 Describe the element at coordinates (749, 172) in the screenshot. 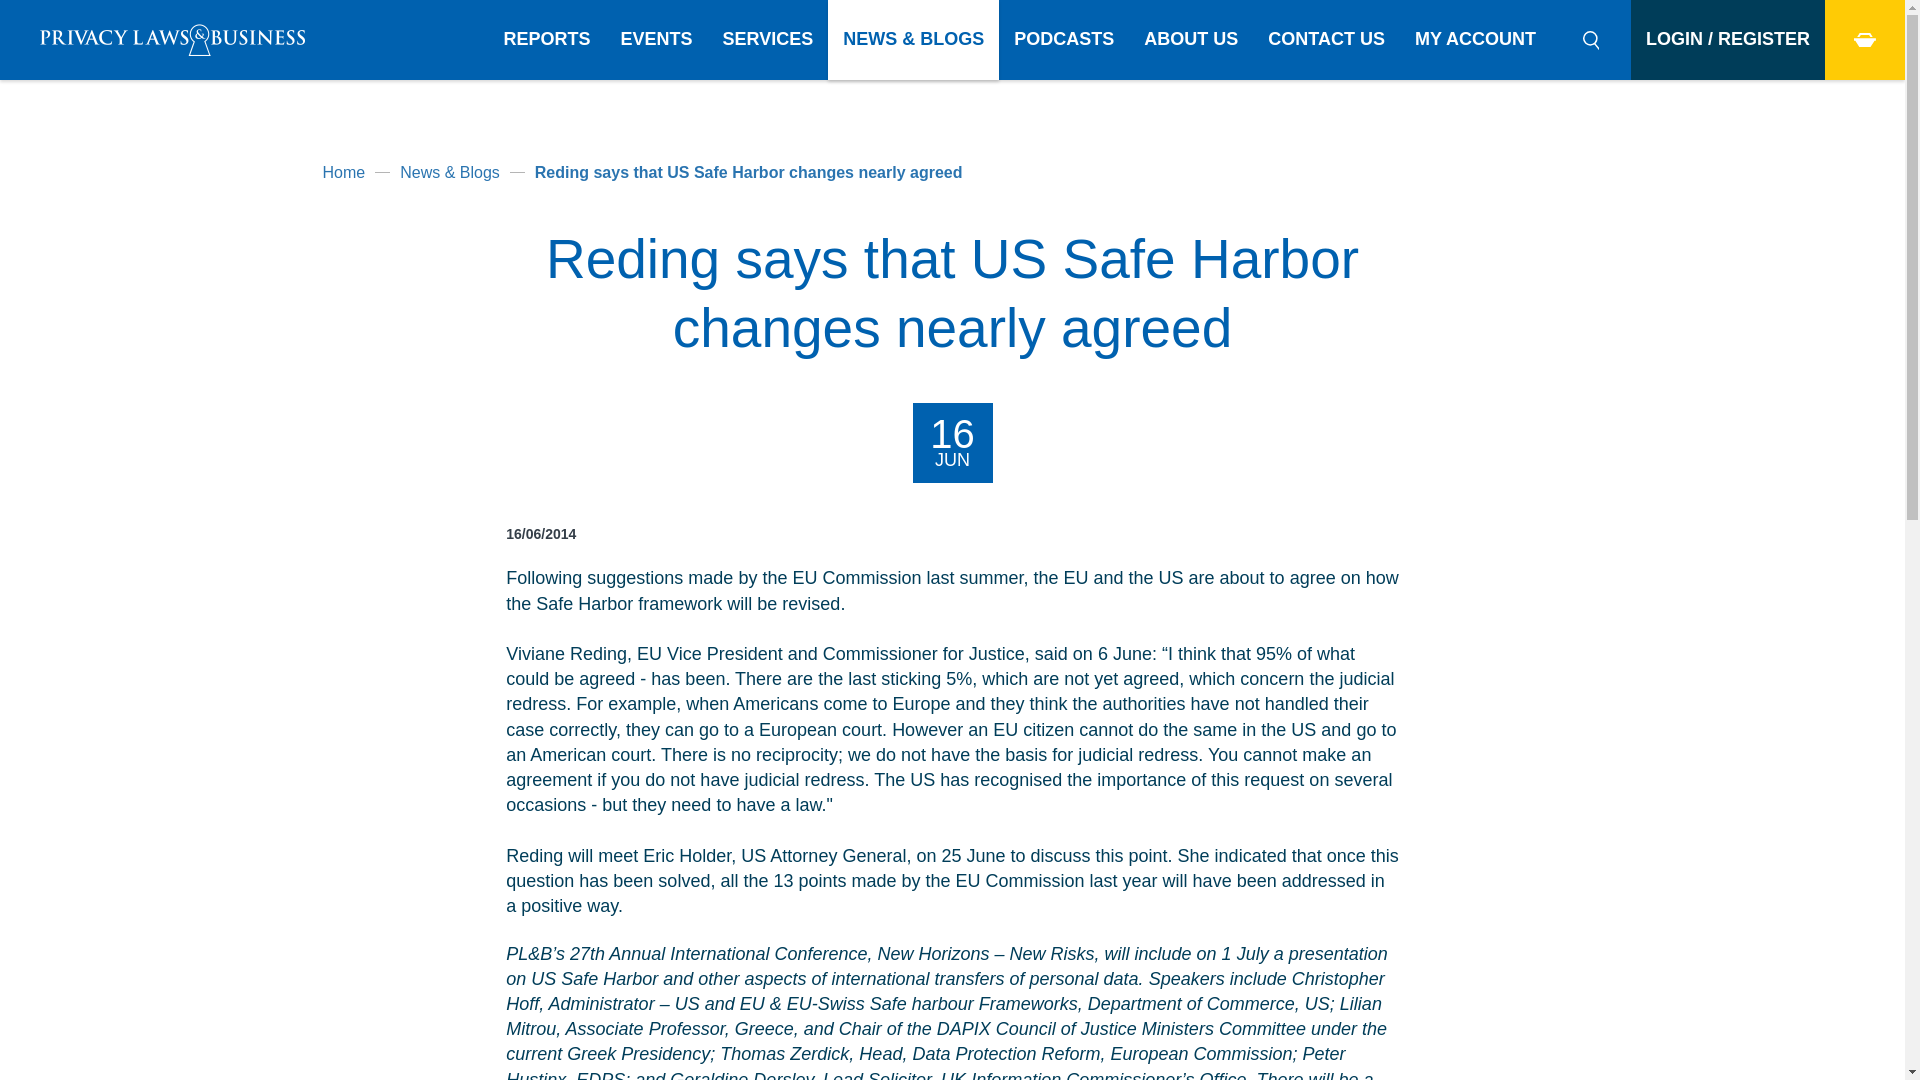

I see `Reding says that US Safe Harbor changes nearly agreed` at that location.